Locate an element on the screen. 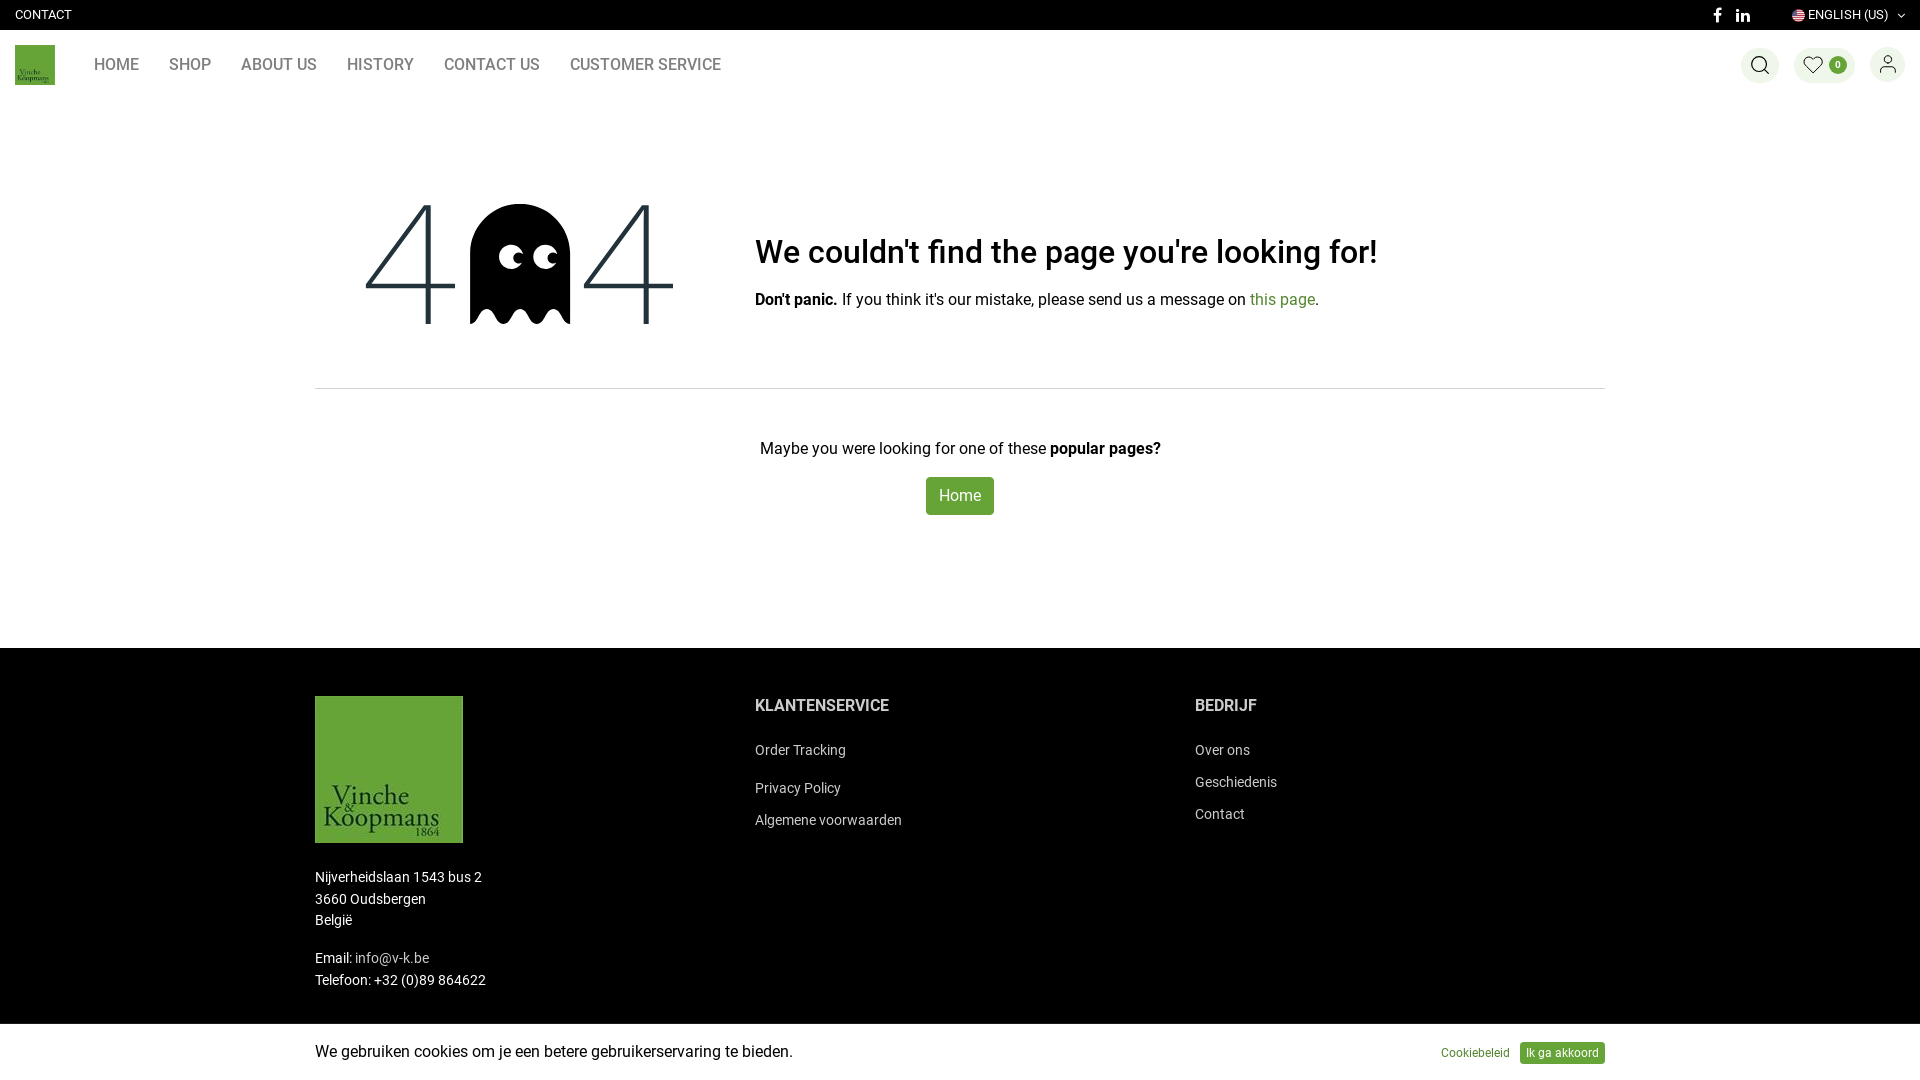  Privacy Policy is located at coordinates (798, 788).